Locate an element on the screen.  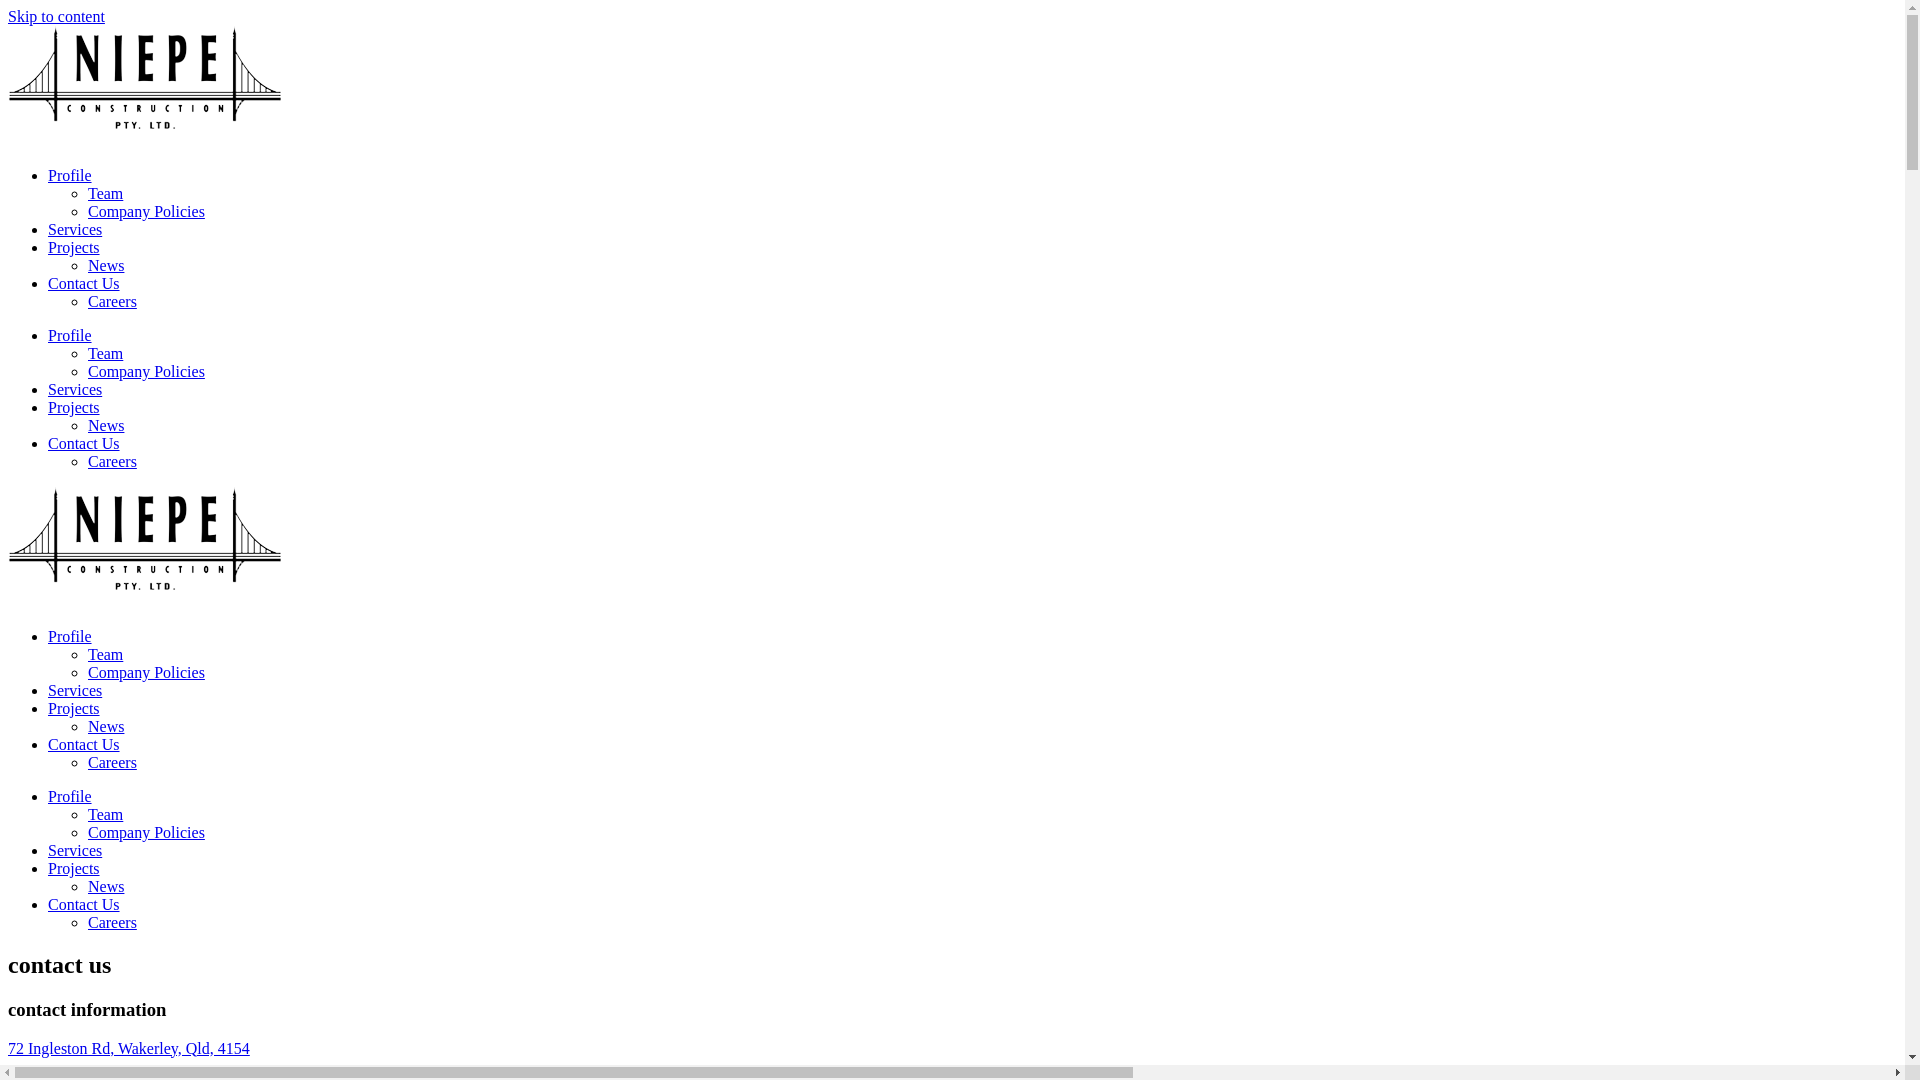
Contact Us is located at coordinates (84, 284).